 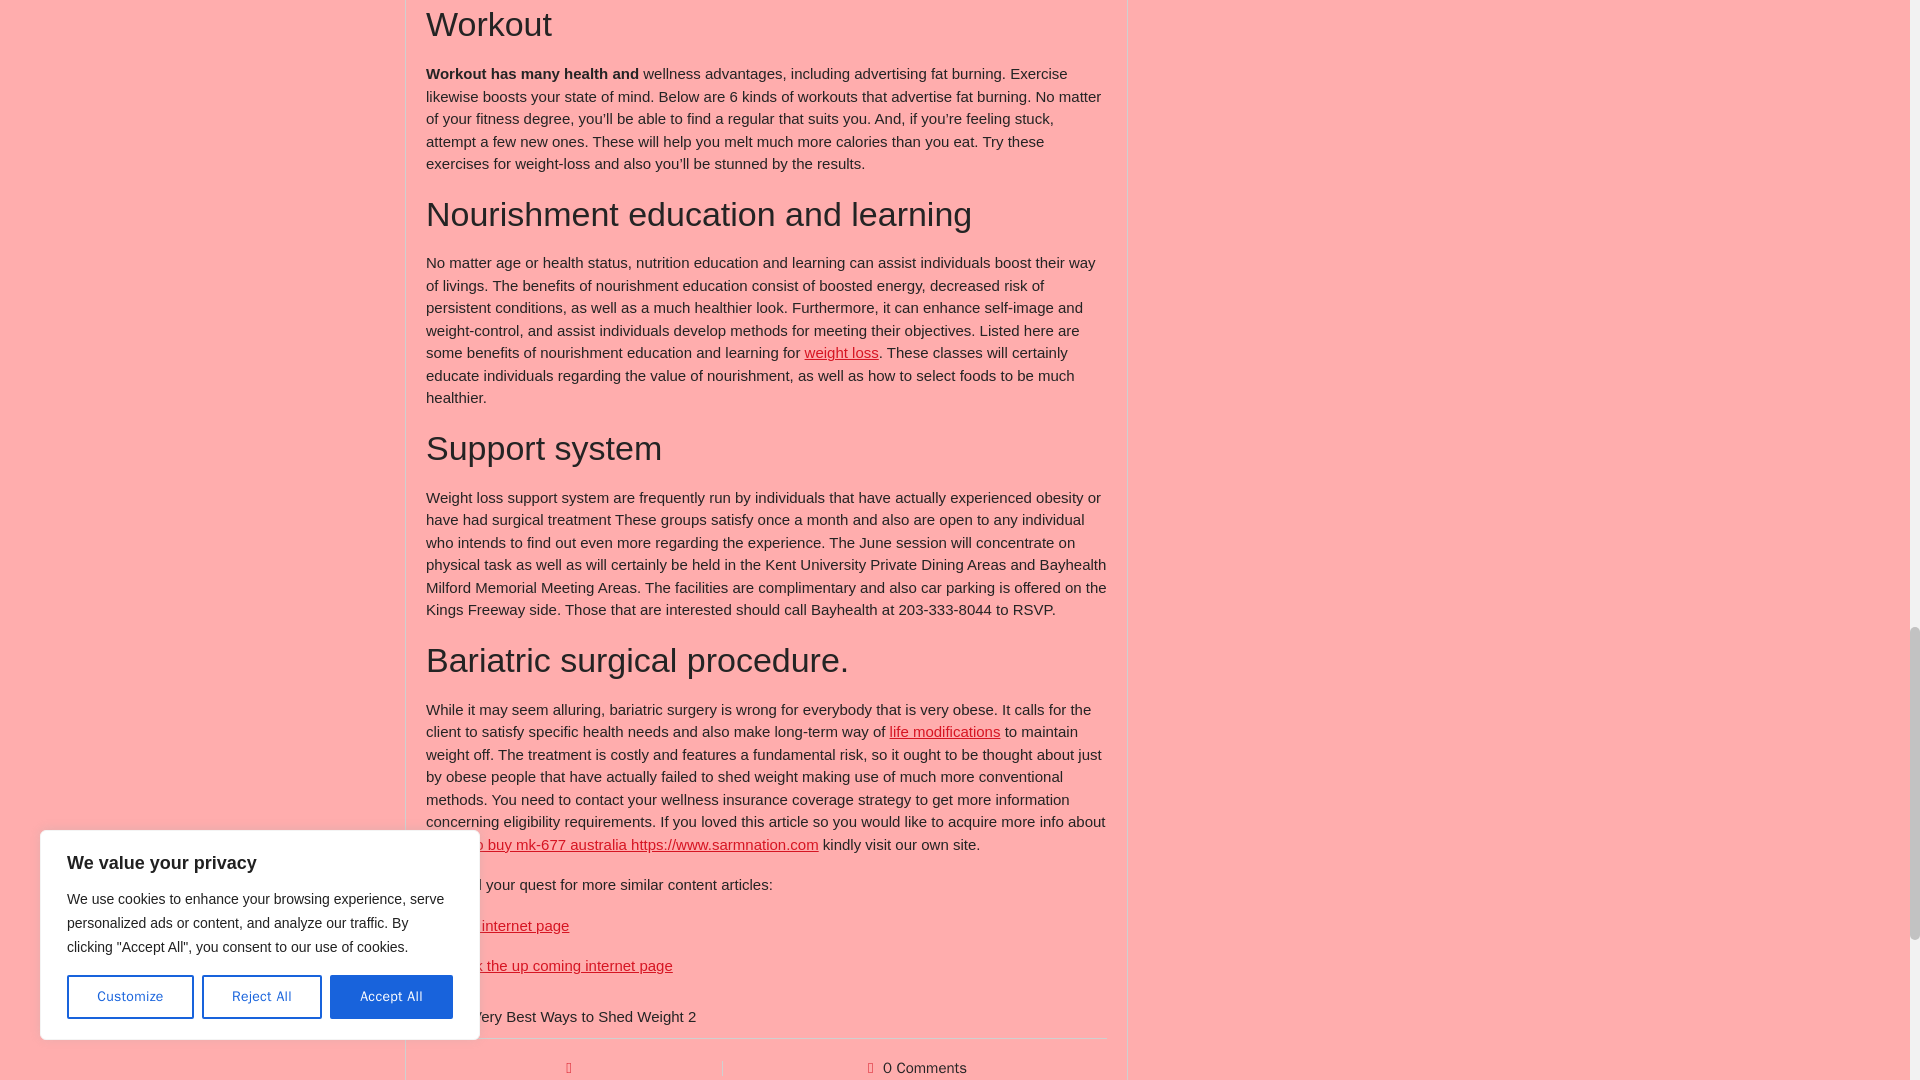 I want to click on life modifications, so click(x=945, y=730).